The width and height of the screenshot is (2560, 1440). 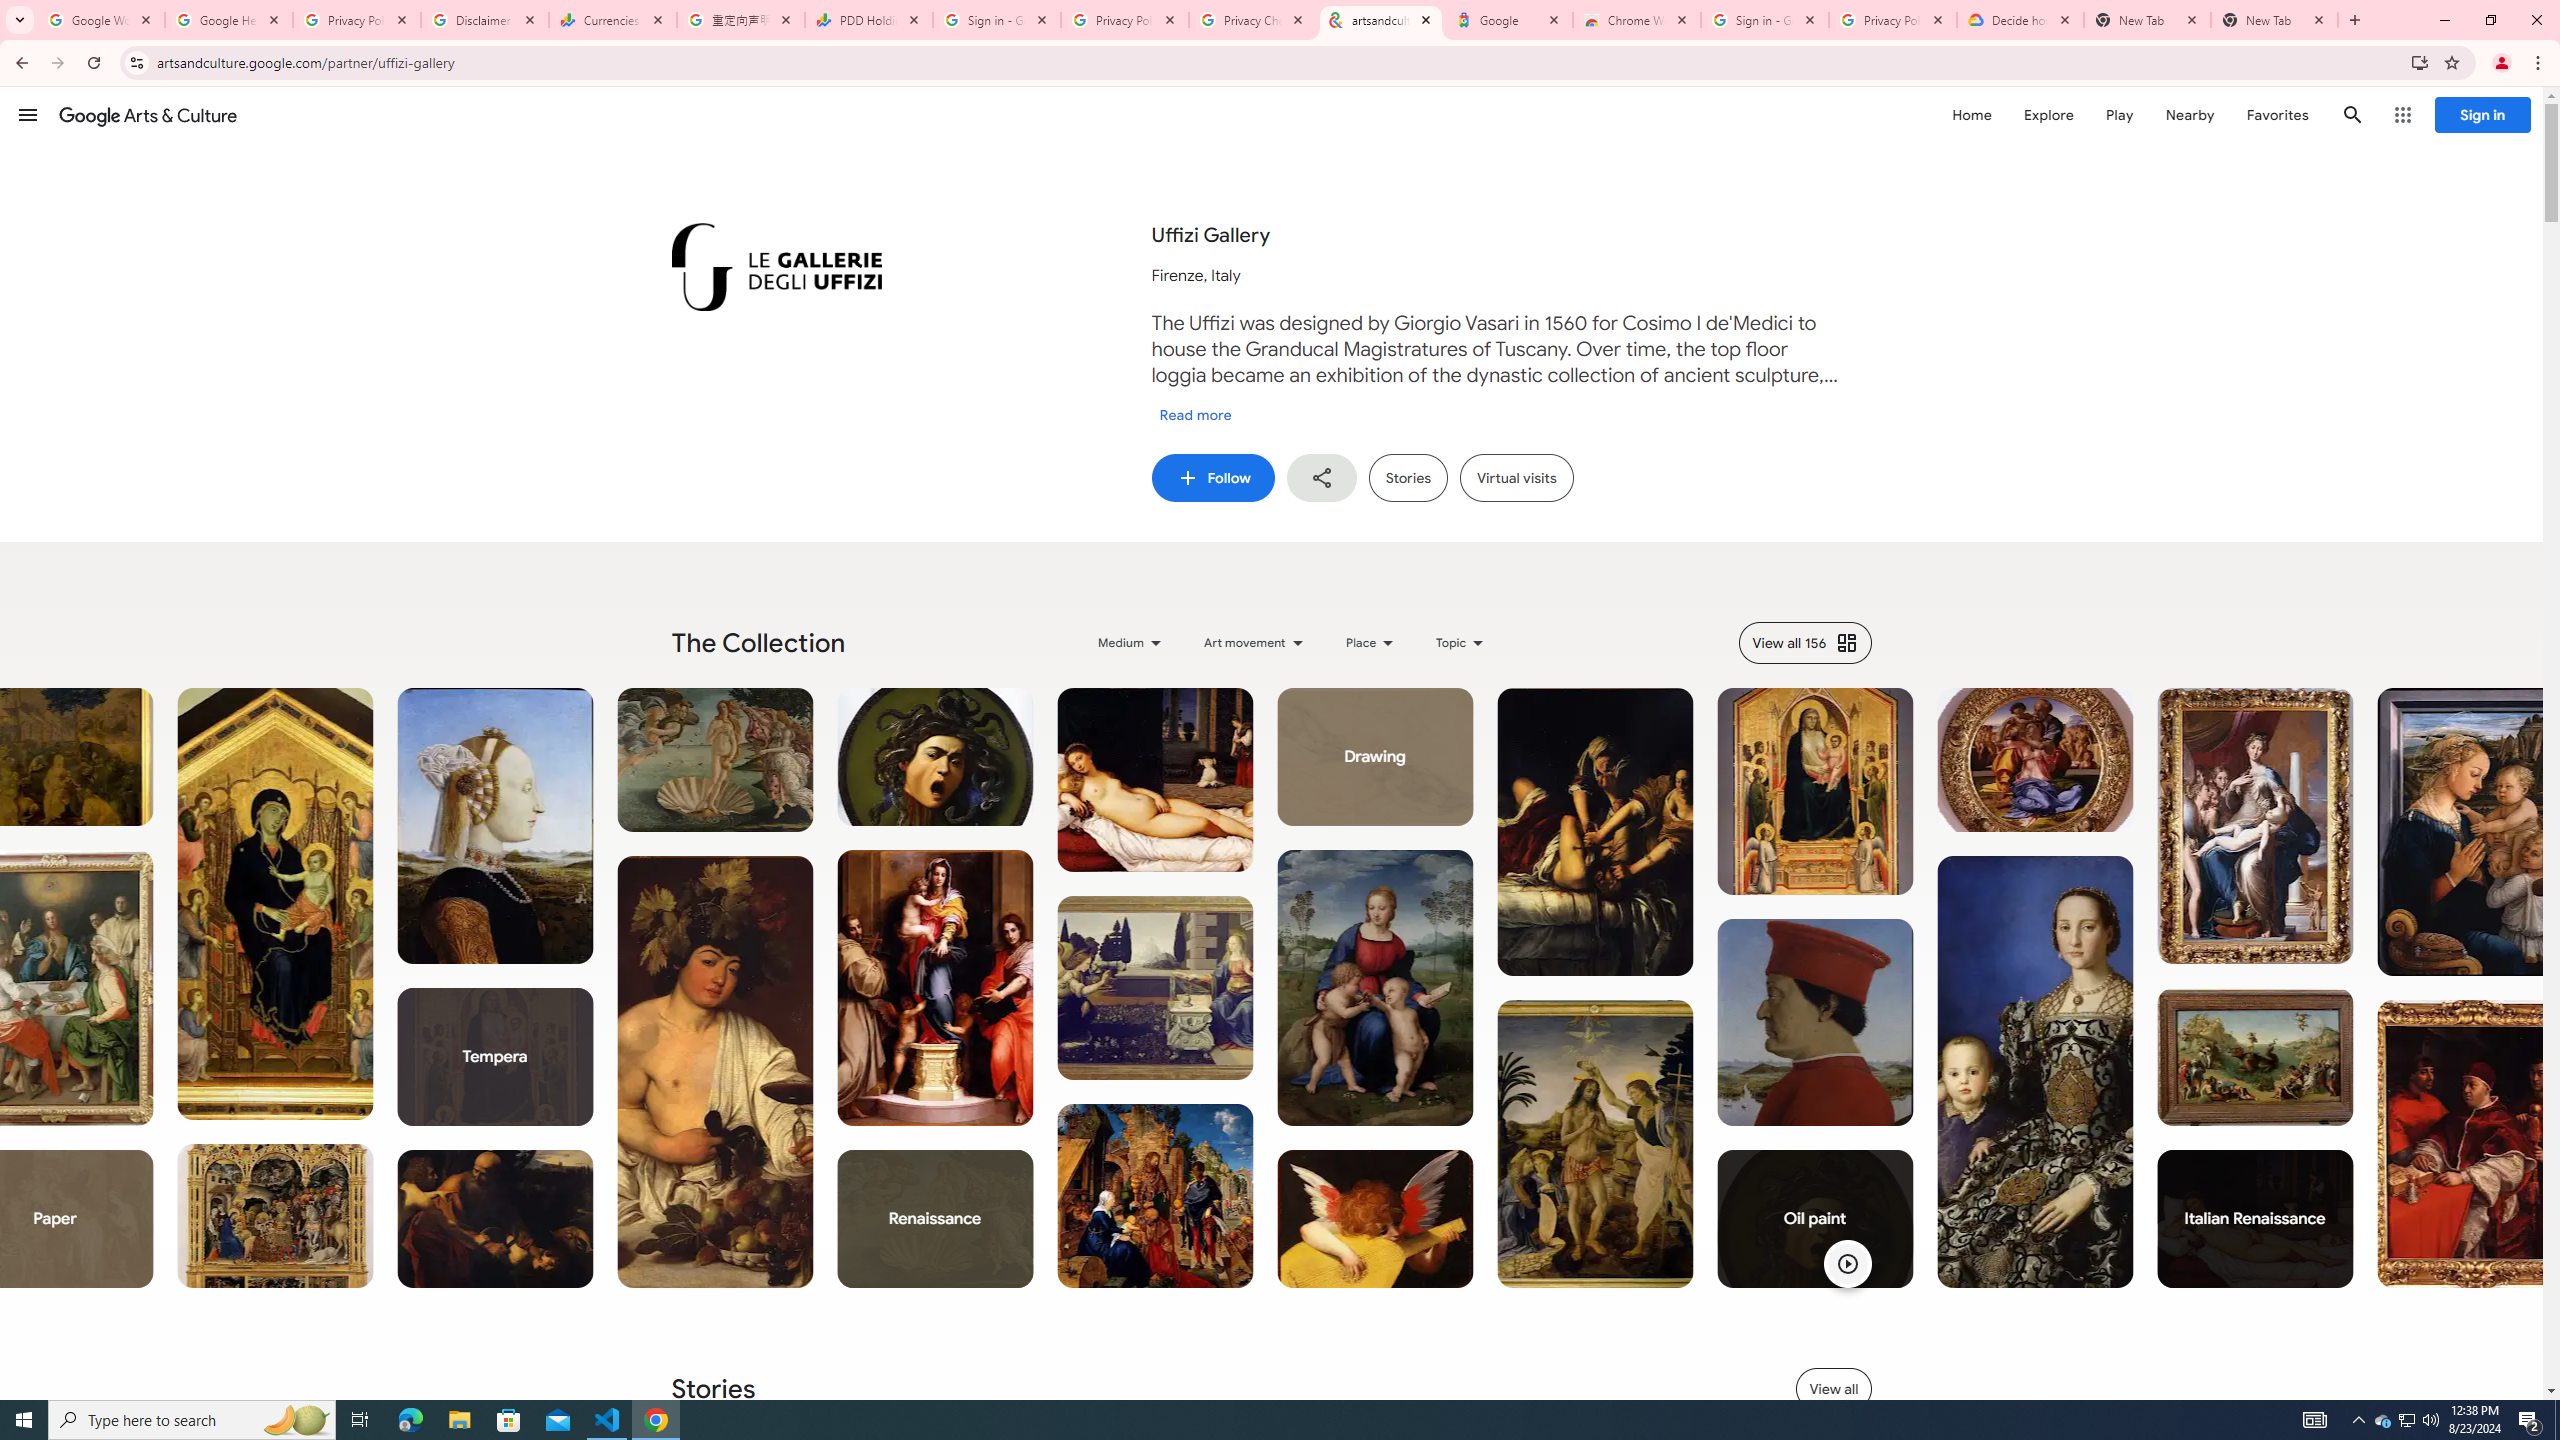 I want to click on Favorites, so click(x=2276, y=114).